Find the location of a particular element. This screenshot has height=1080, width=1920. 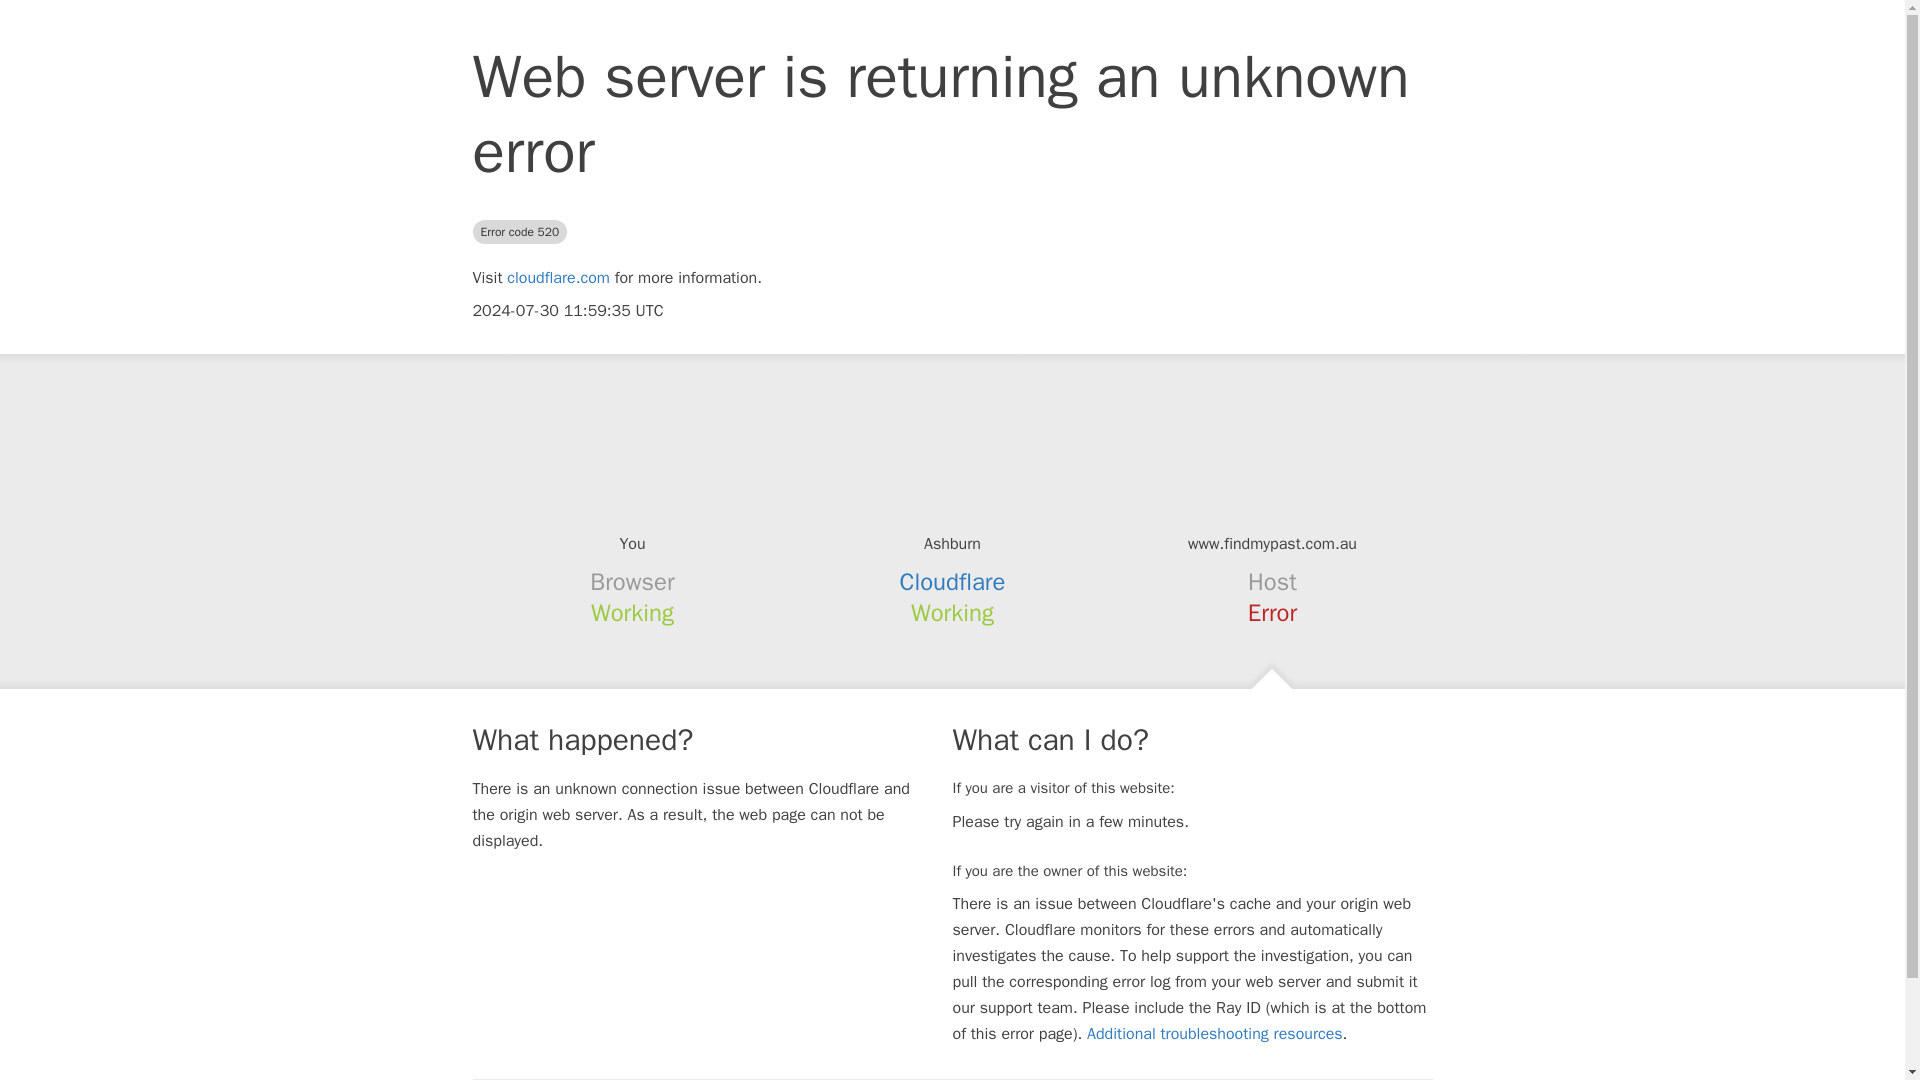

Cloudflare is located at coordinates (953, 582).